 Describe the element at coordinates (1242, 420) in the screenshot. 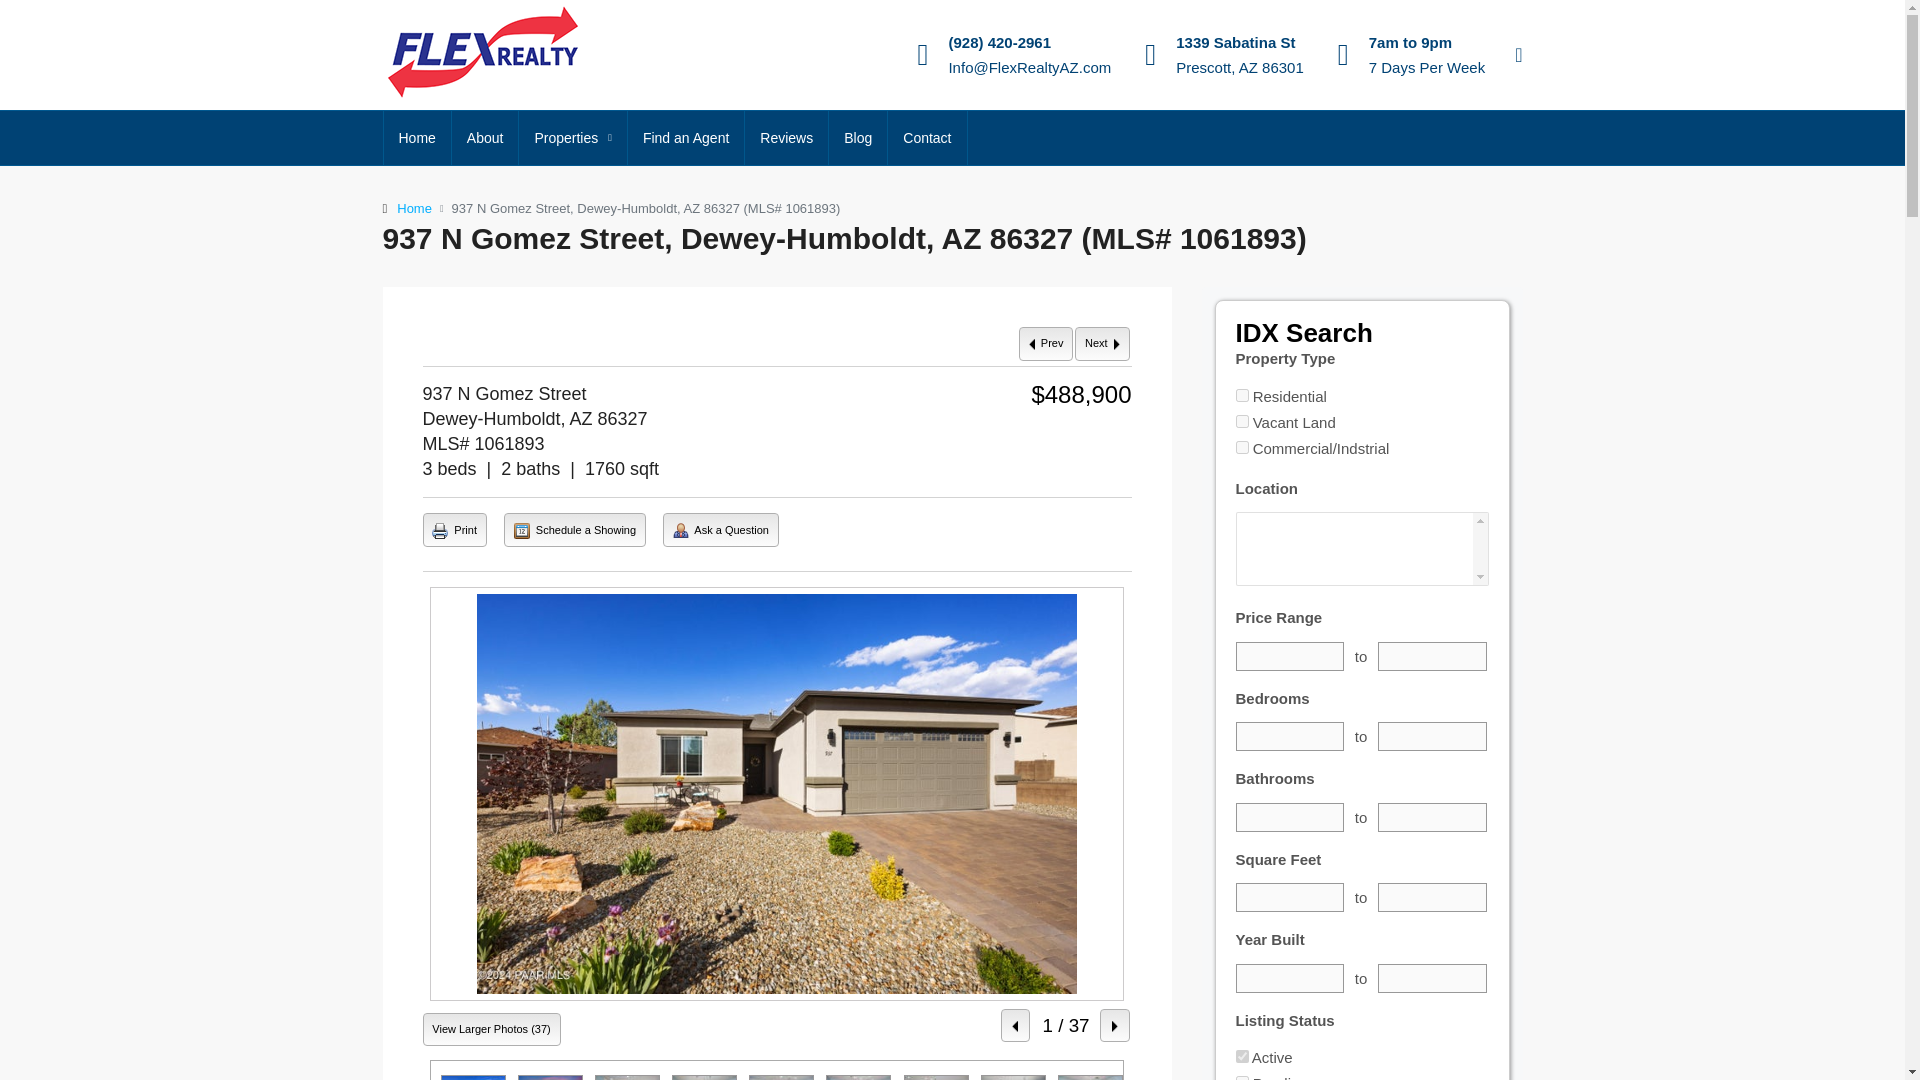

I see `B` at that location.